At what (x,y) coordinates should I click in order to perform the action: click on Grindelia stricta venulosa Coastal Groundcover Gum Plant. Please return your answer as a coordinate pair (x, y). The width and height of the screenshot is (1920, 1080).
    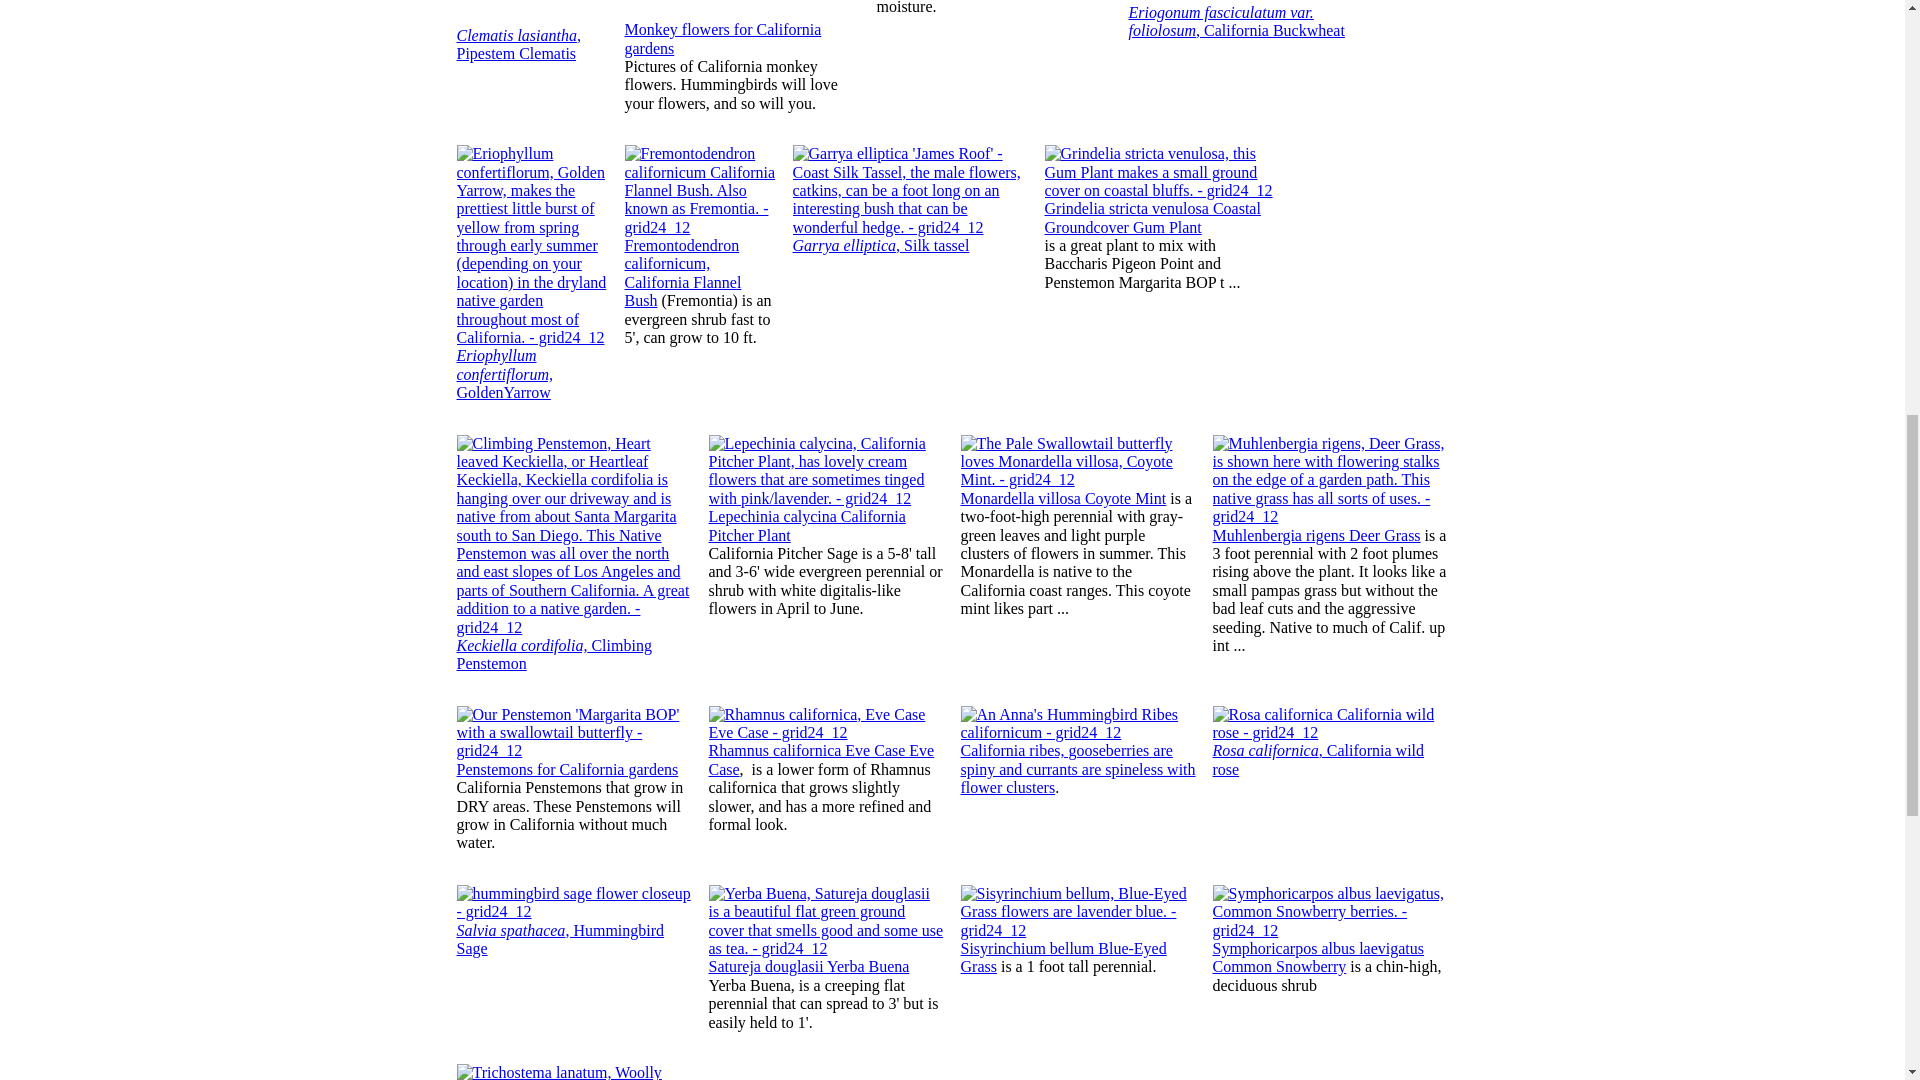
    Looking at the image, I should click on (1152, 217).